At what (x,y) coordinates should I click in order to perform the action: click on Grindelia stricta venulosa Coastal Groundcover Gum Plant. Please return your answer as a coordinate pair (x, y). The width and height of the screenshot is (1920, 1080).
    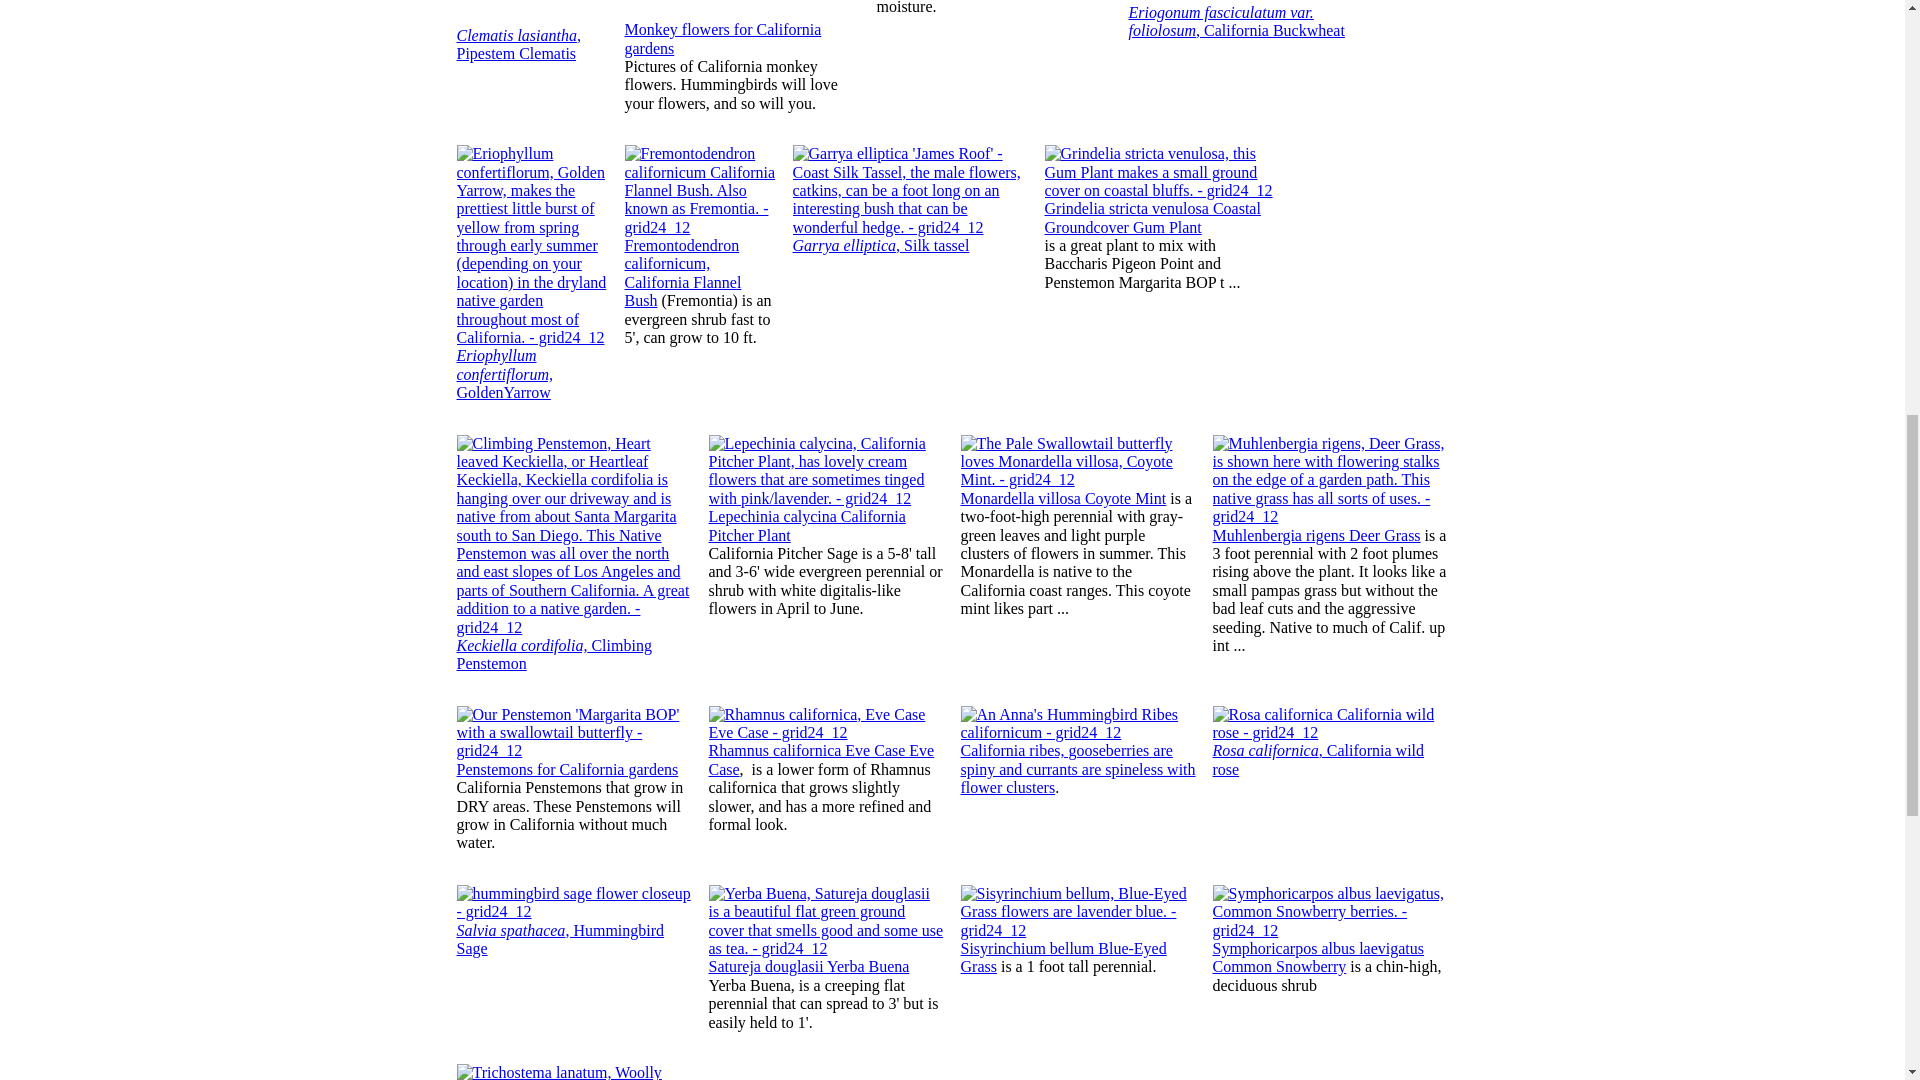
    Looking at the image, I should click on (1152, 217).